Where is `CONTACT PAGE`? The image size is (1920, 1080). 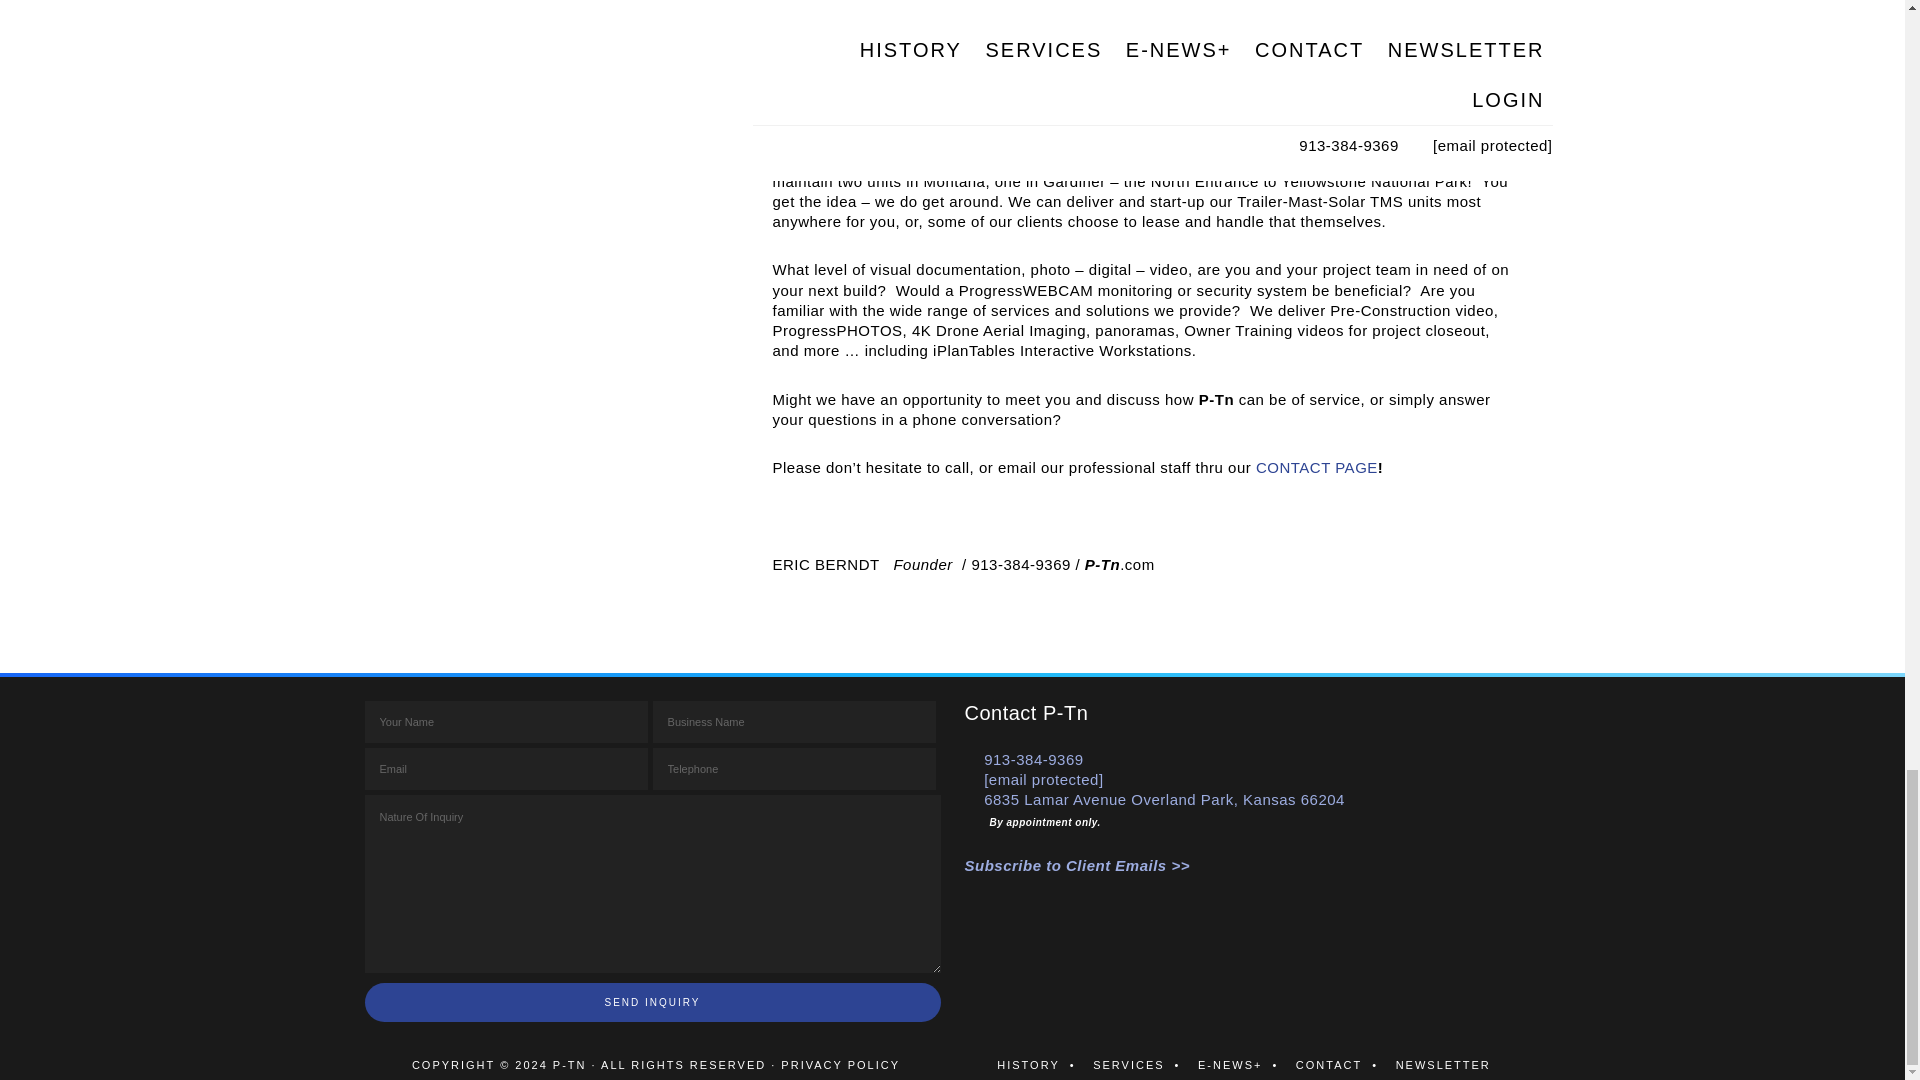 CONTACT PAGE is located at coordinates (1316, 468).